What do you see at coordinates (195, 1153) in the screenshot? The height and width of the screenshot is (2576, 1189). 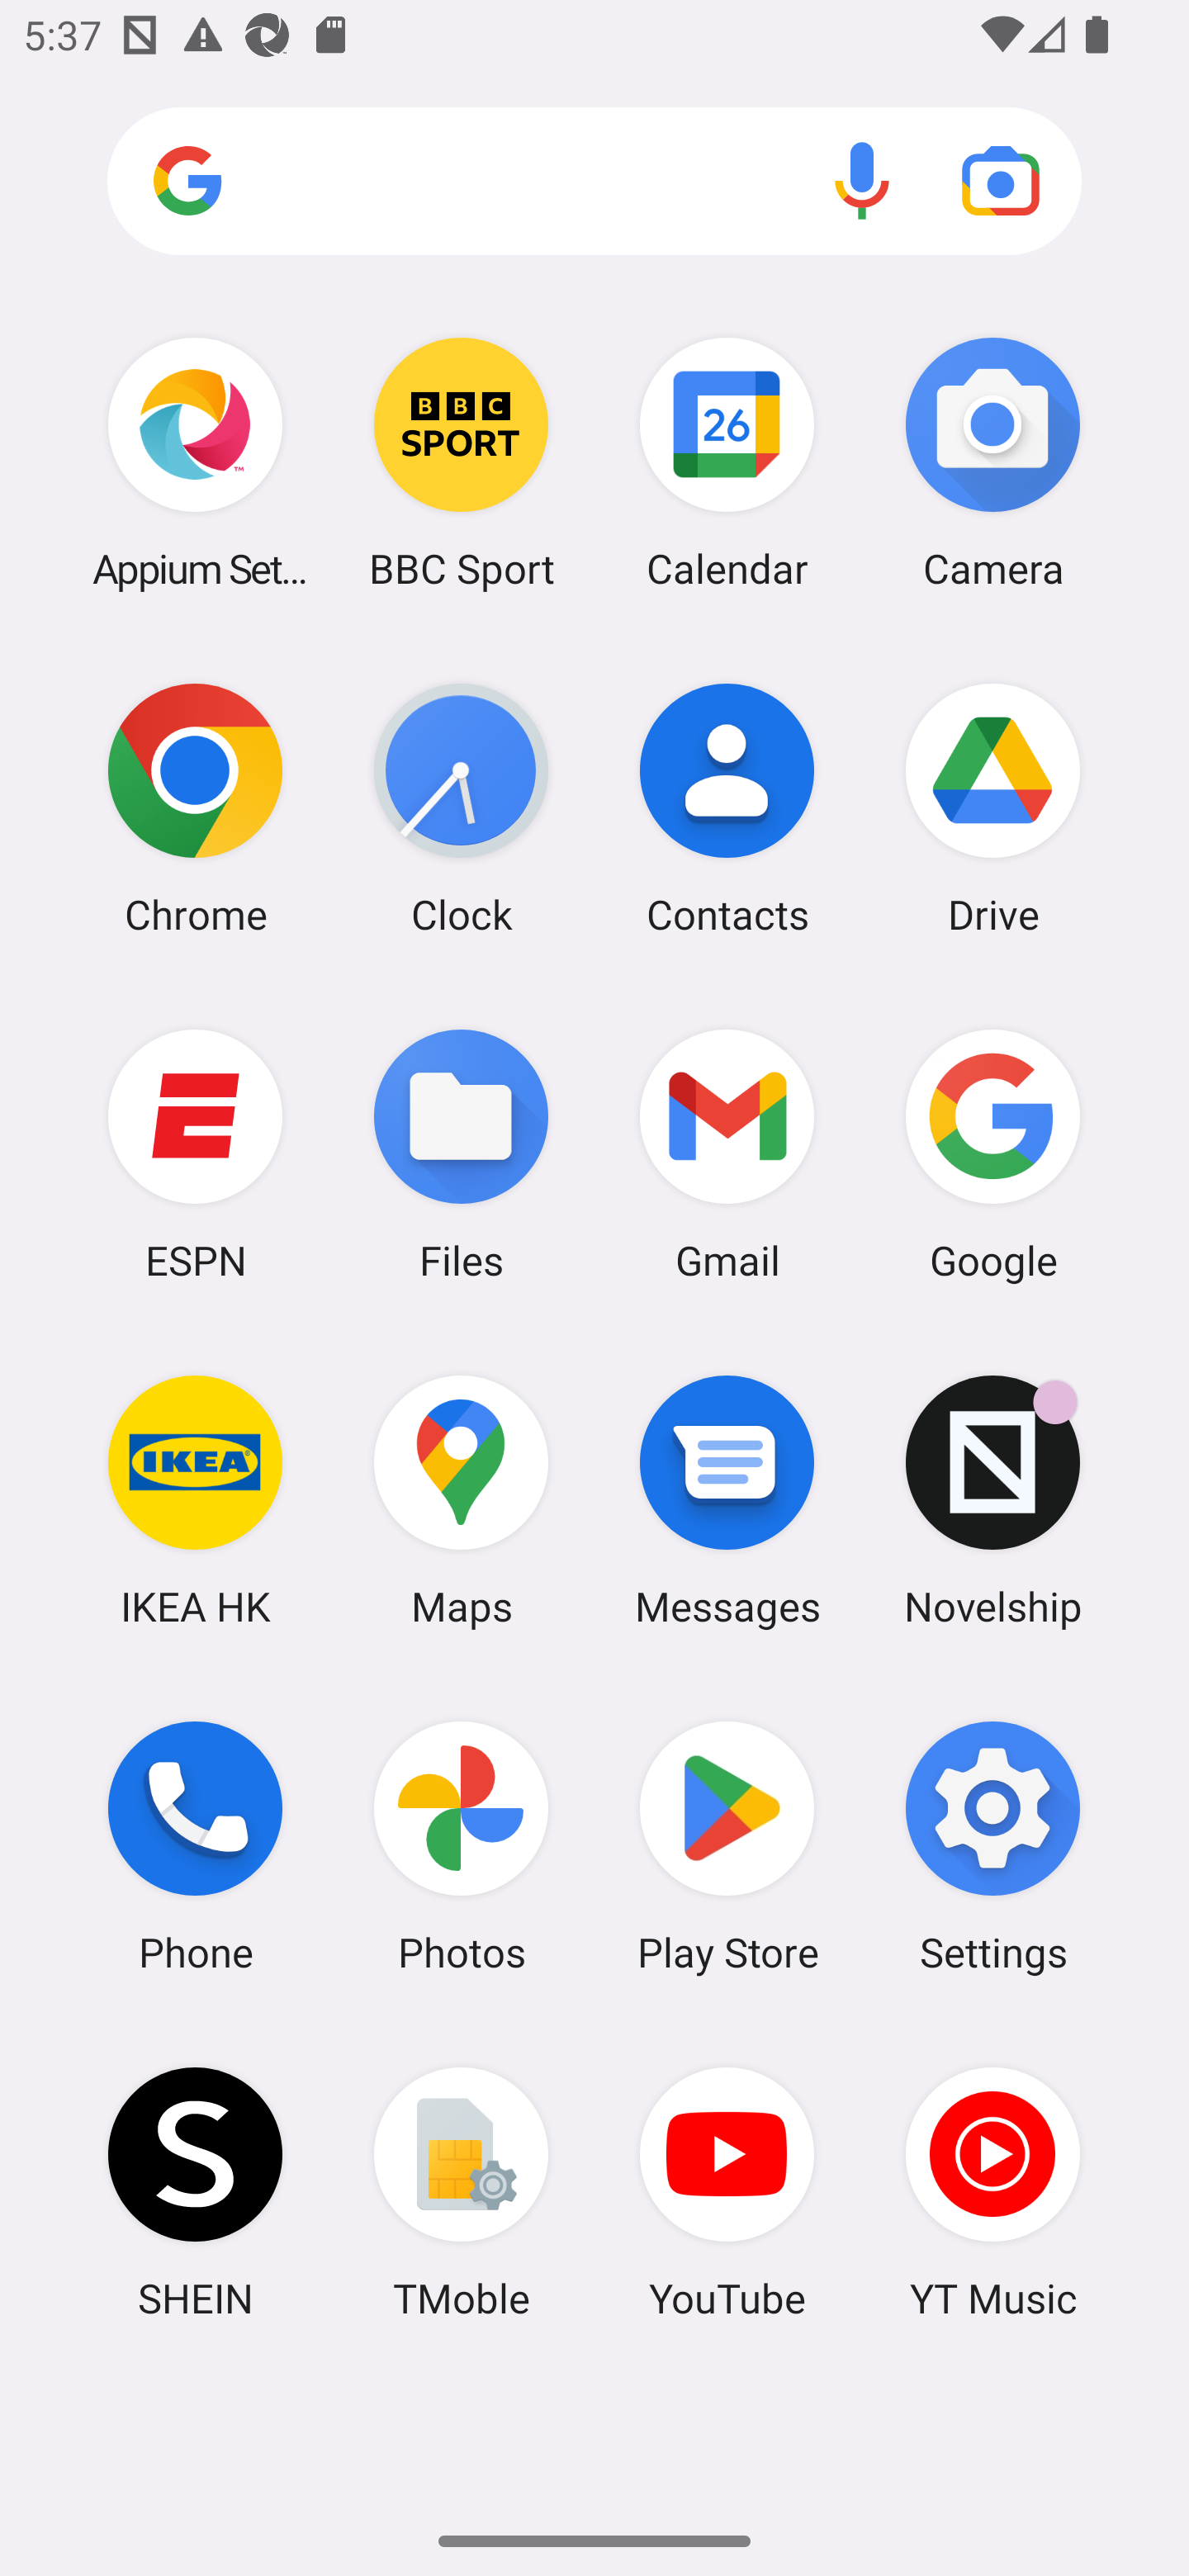 I see `ESPN` at bounding box center [195, 1153].